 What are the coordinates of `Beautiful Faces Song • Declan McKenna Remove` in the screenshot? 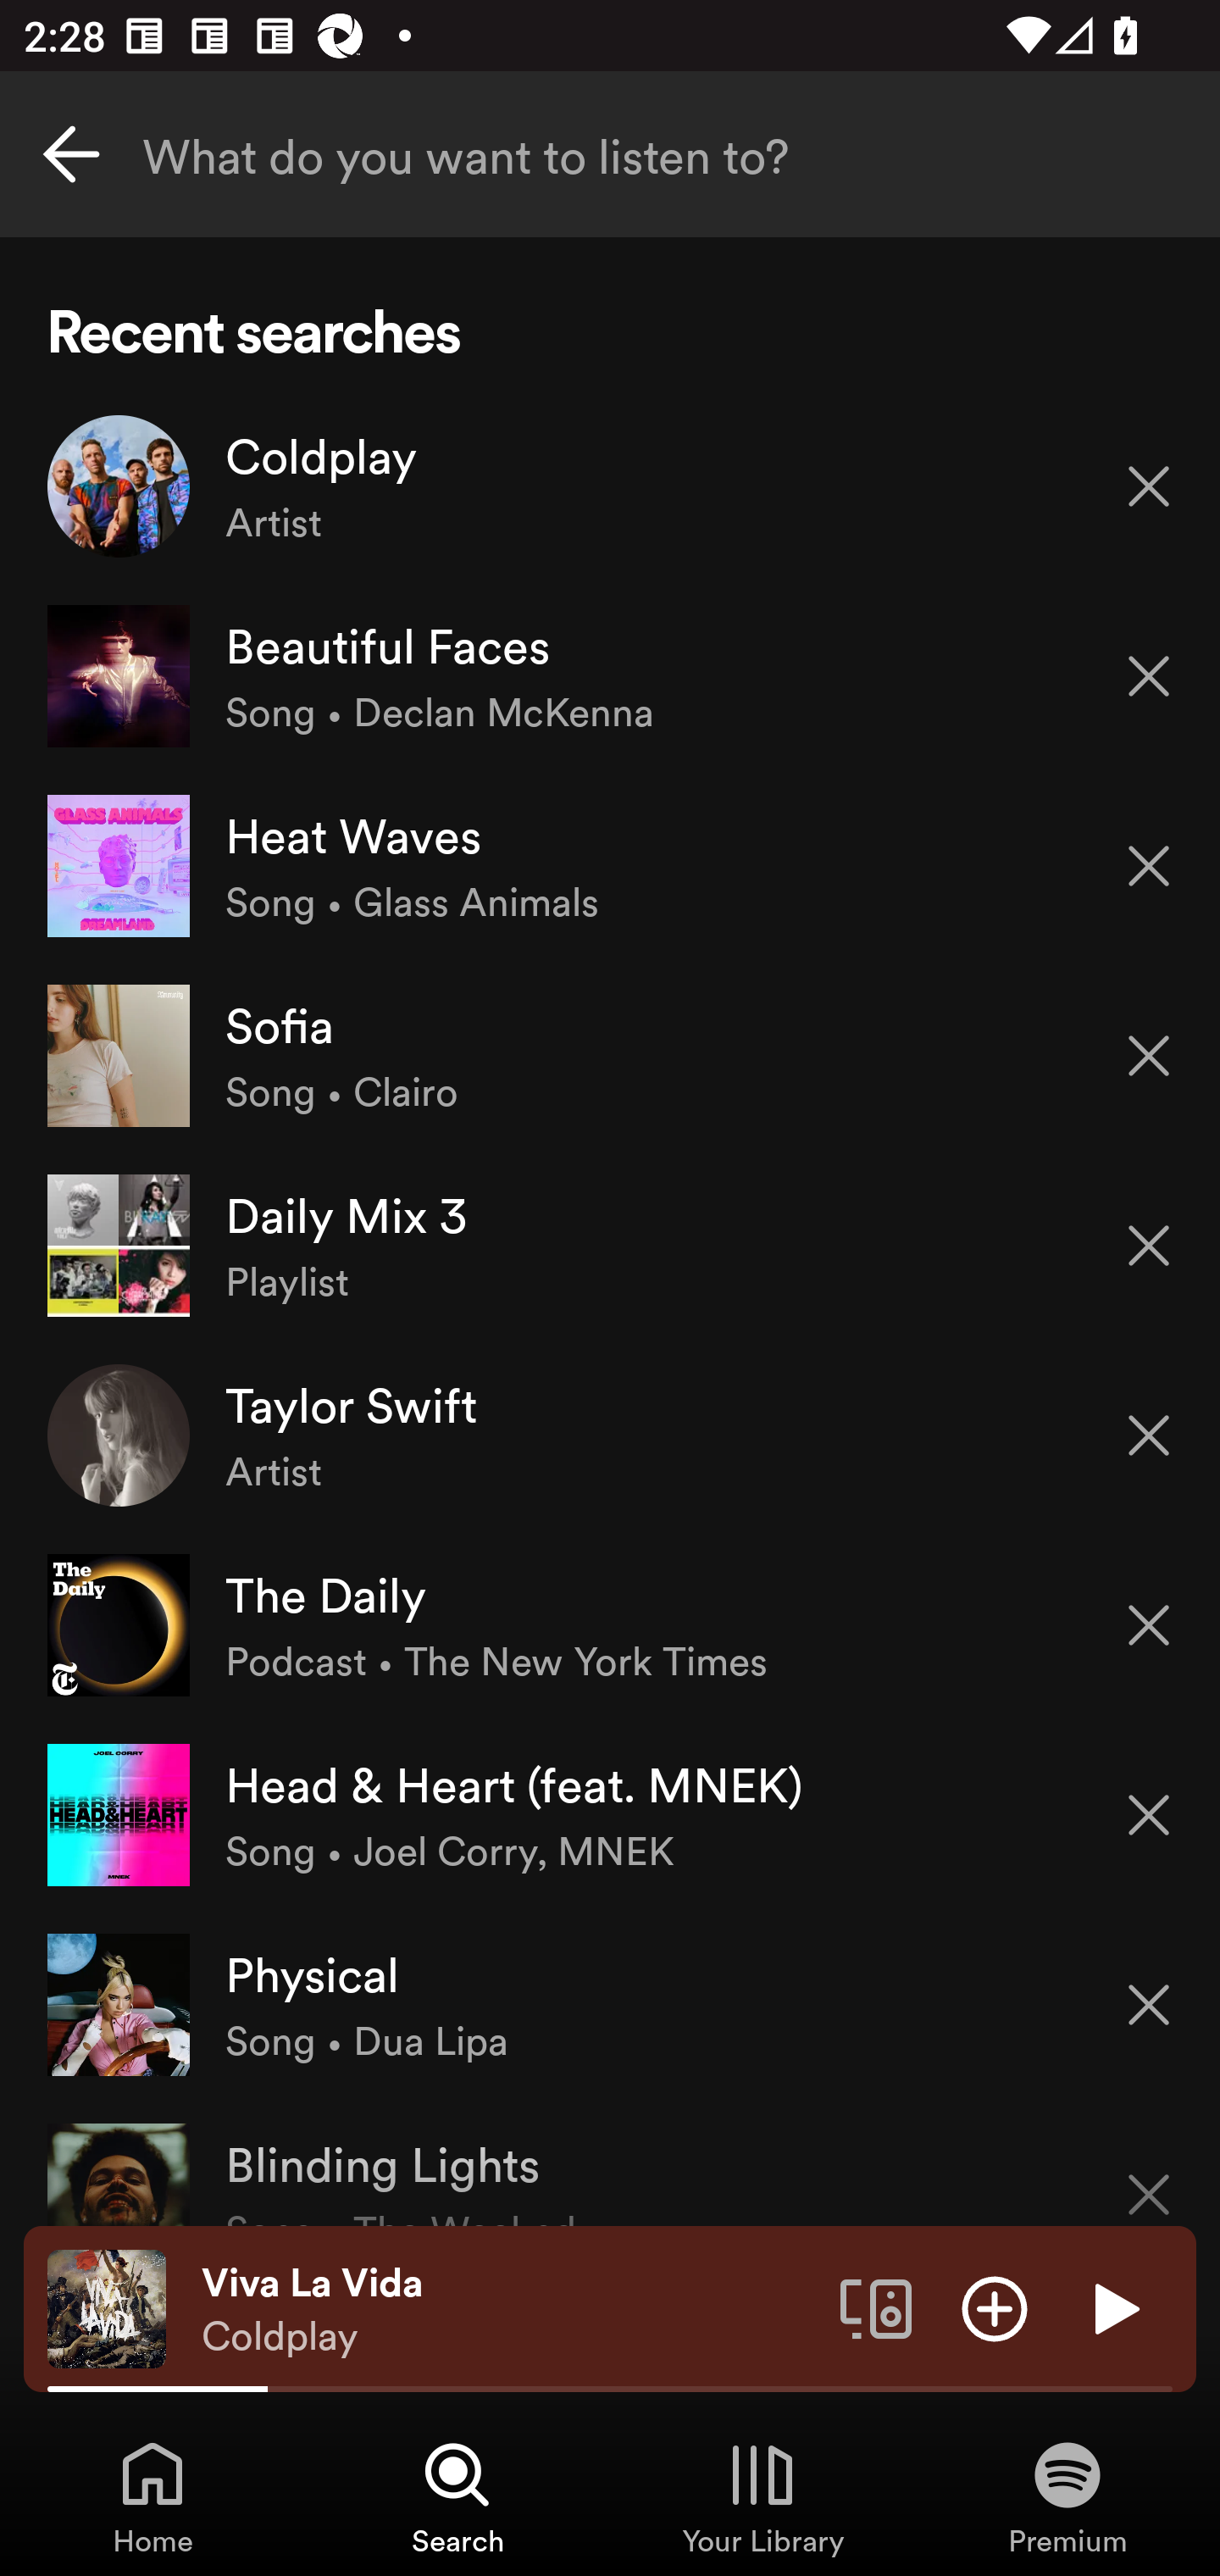 It's located at (610, 676).